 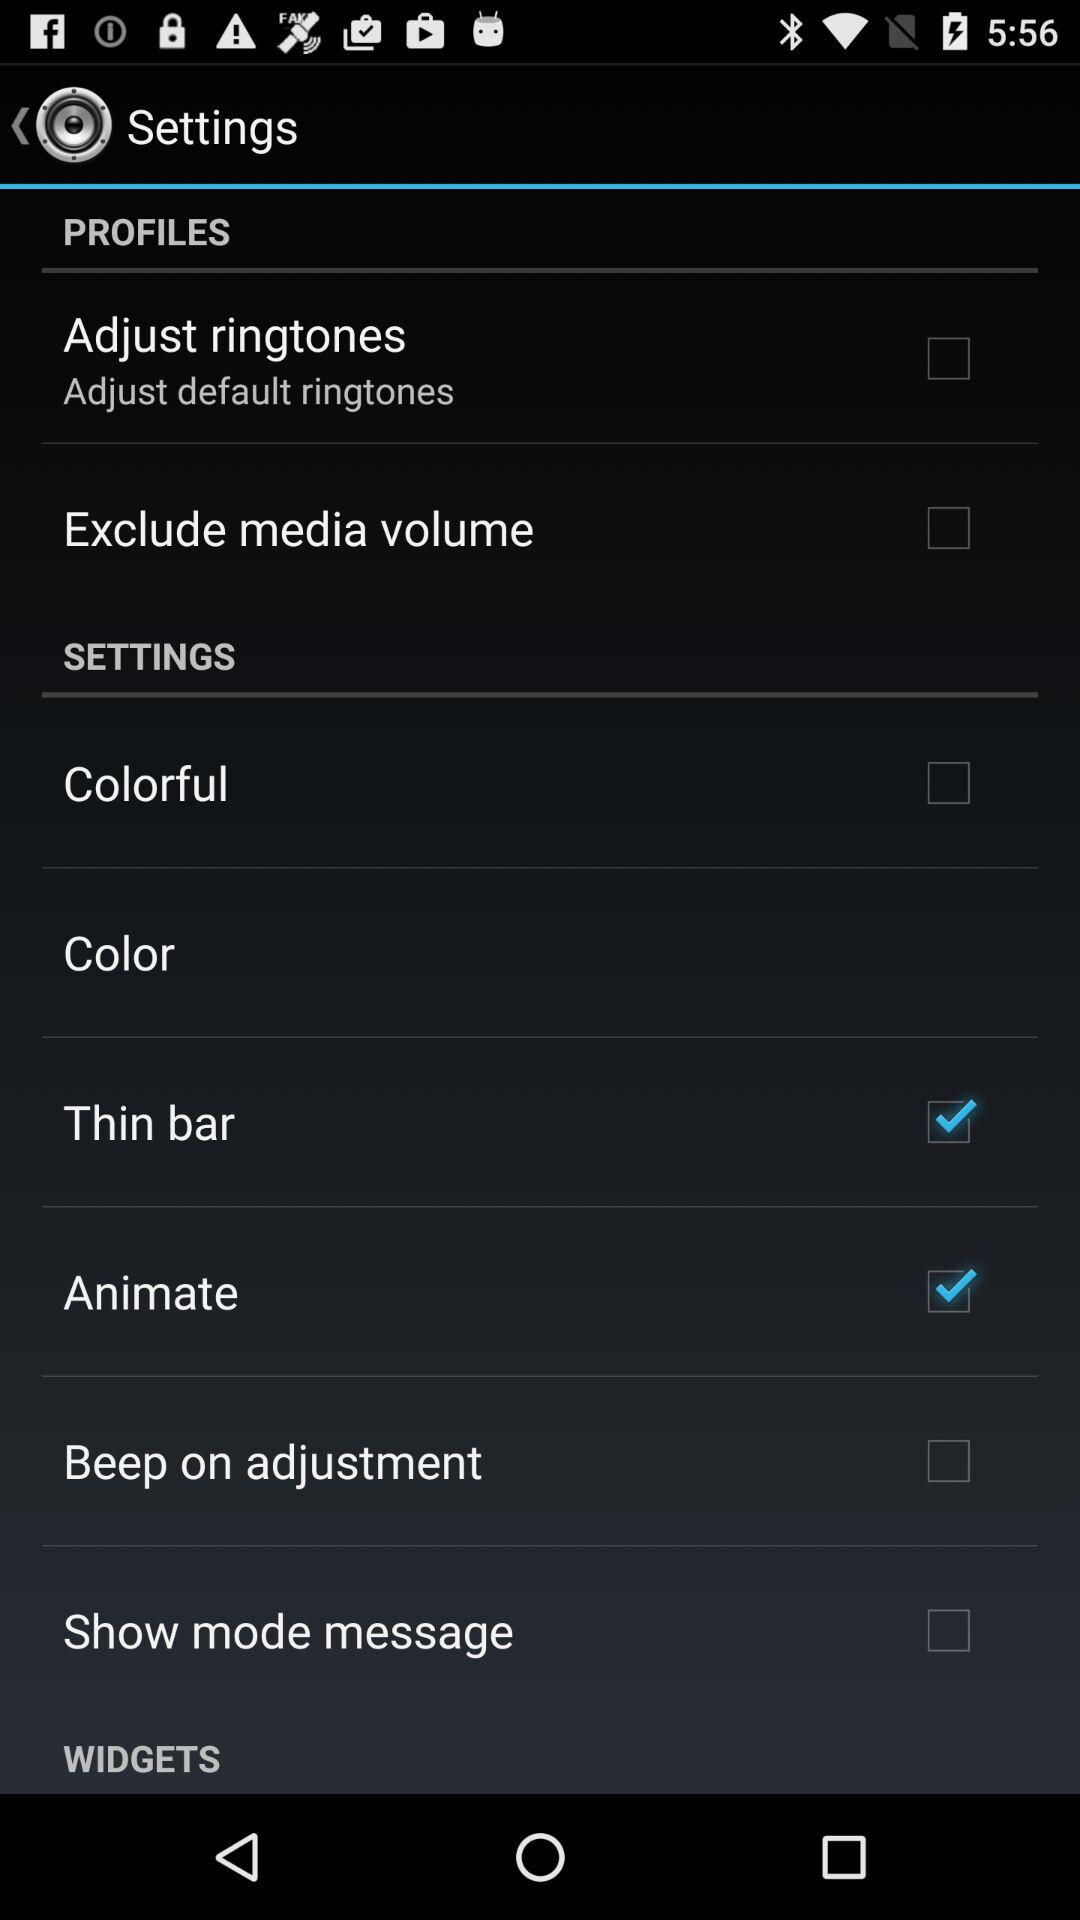 What do you see at coordinates (288, 1630) in the screenshot?
I see `select app above widgets item` at bounding box center [288, 1630].